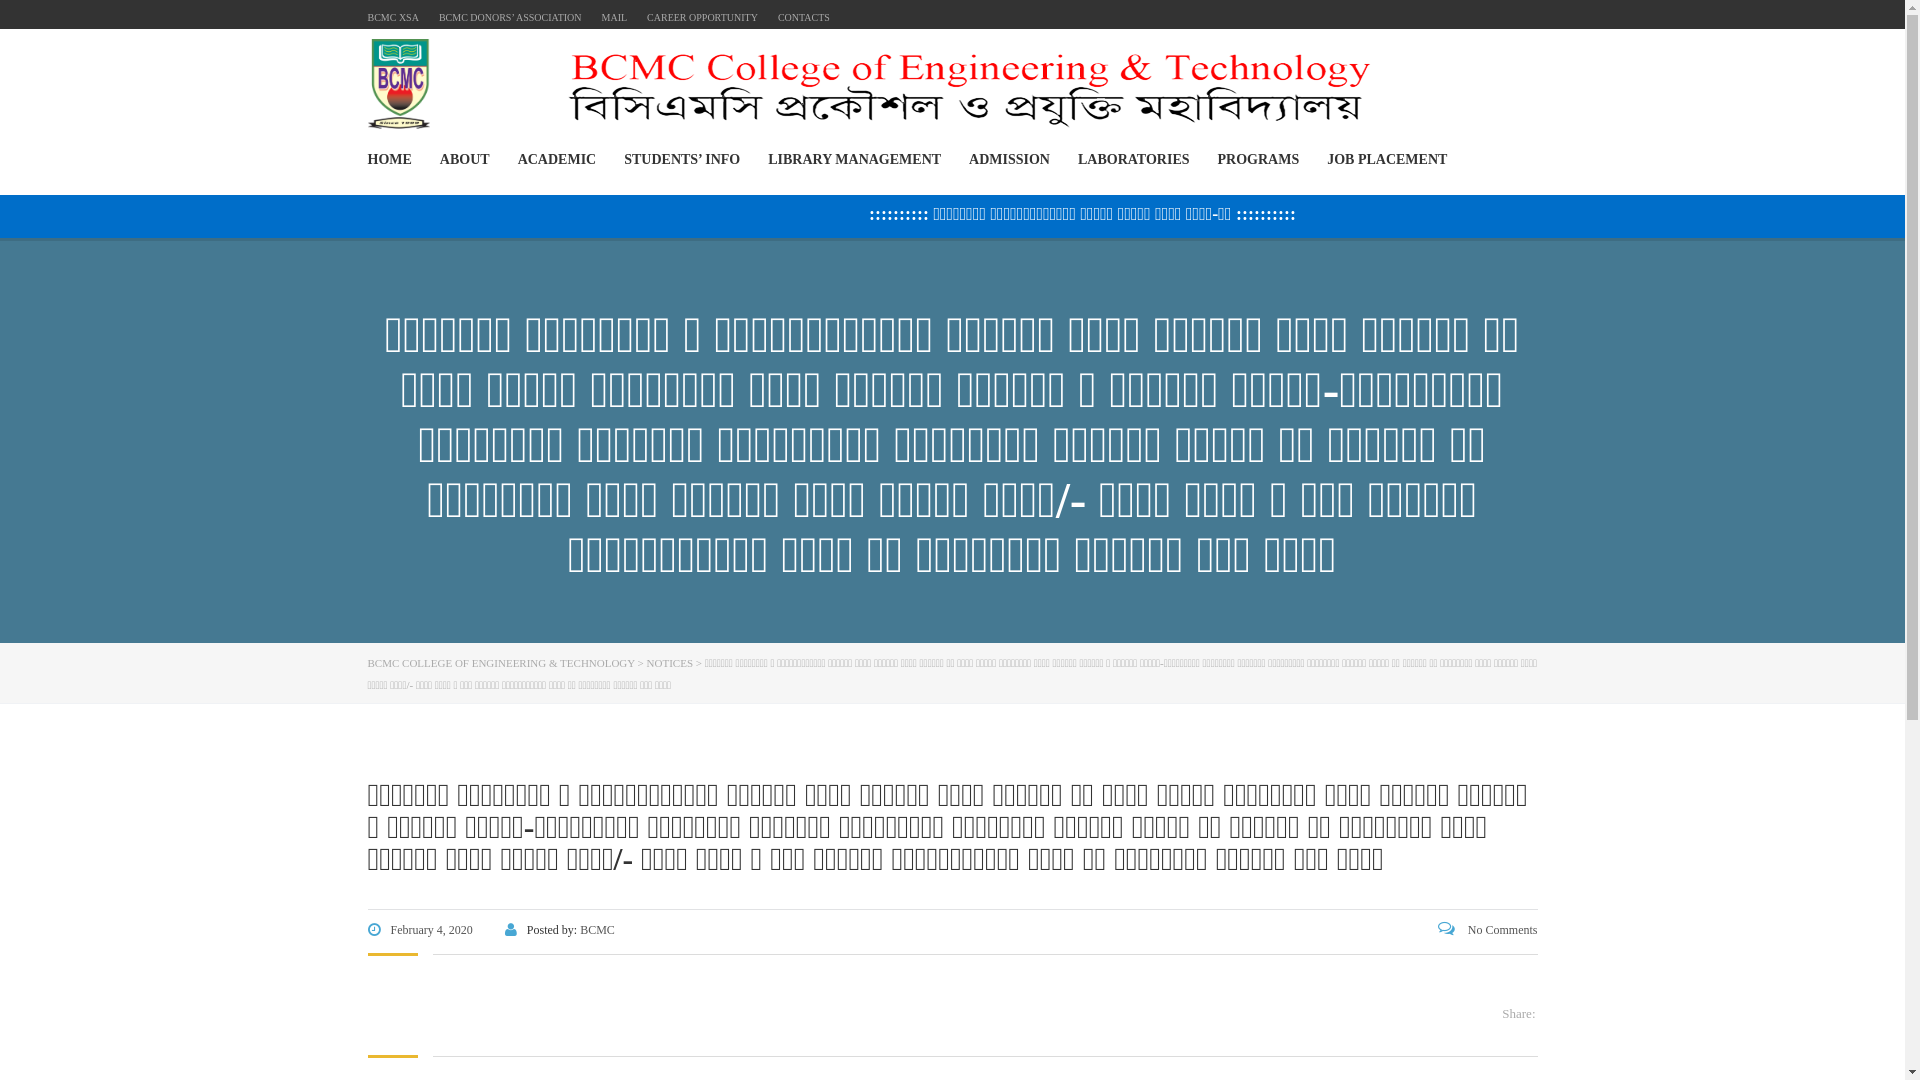  I want to click on MAIL, so click(615, 18).